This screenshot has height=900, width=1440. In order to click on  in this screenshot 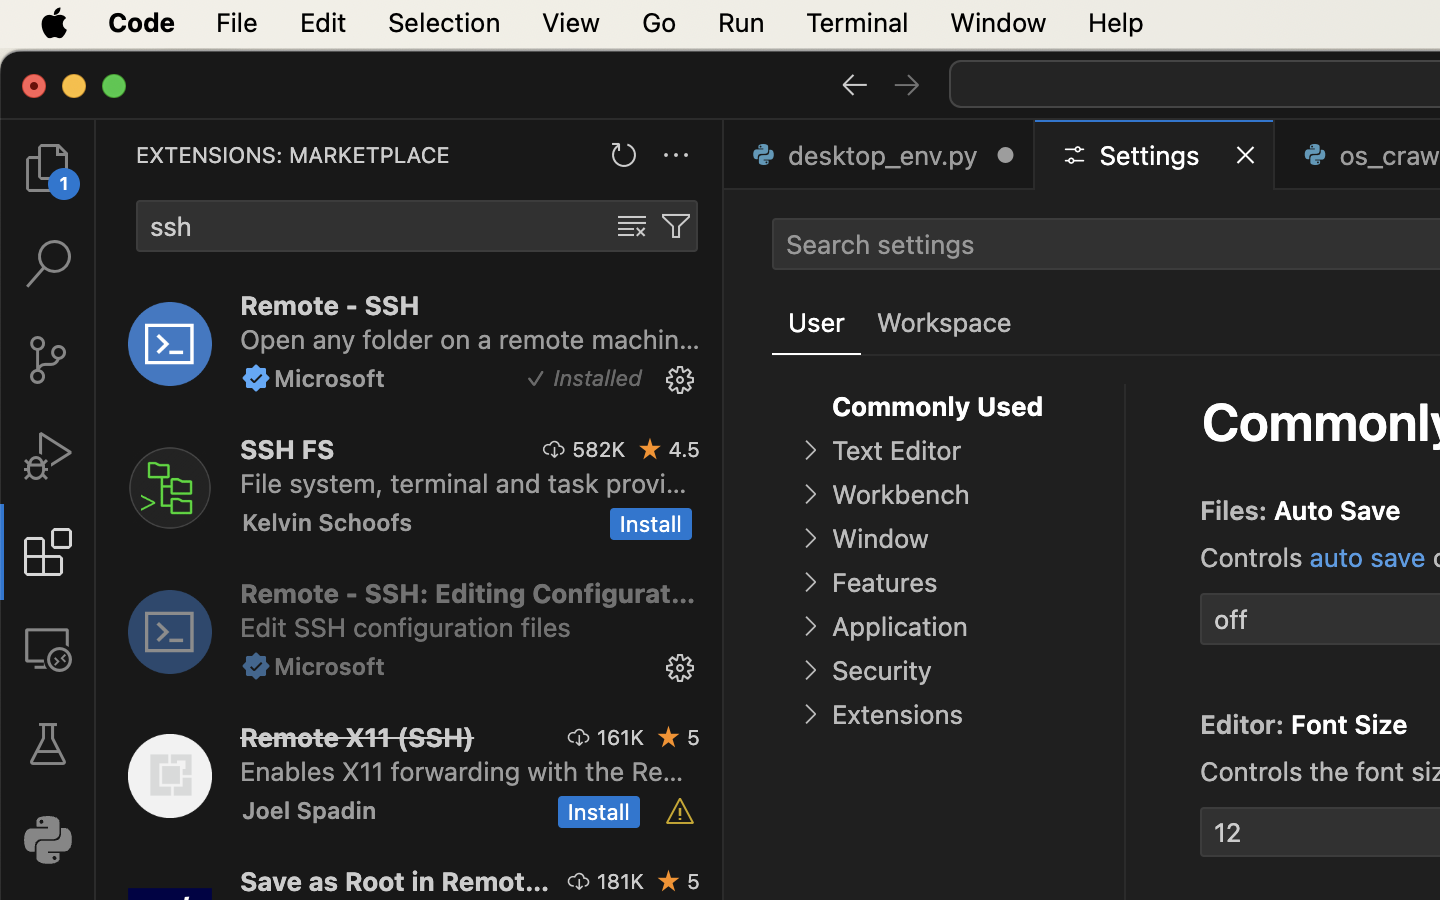, I will do `click(854, 84)`.